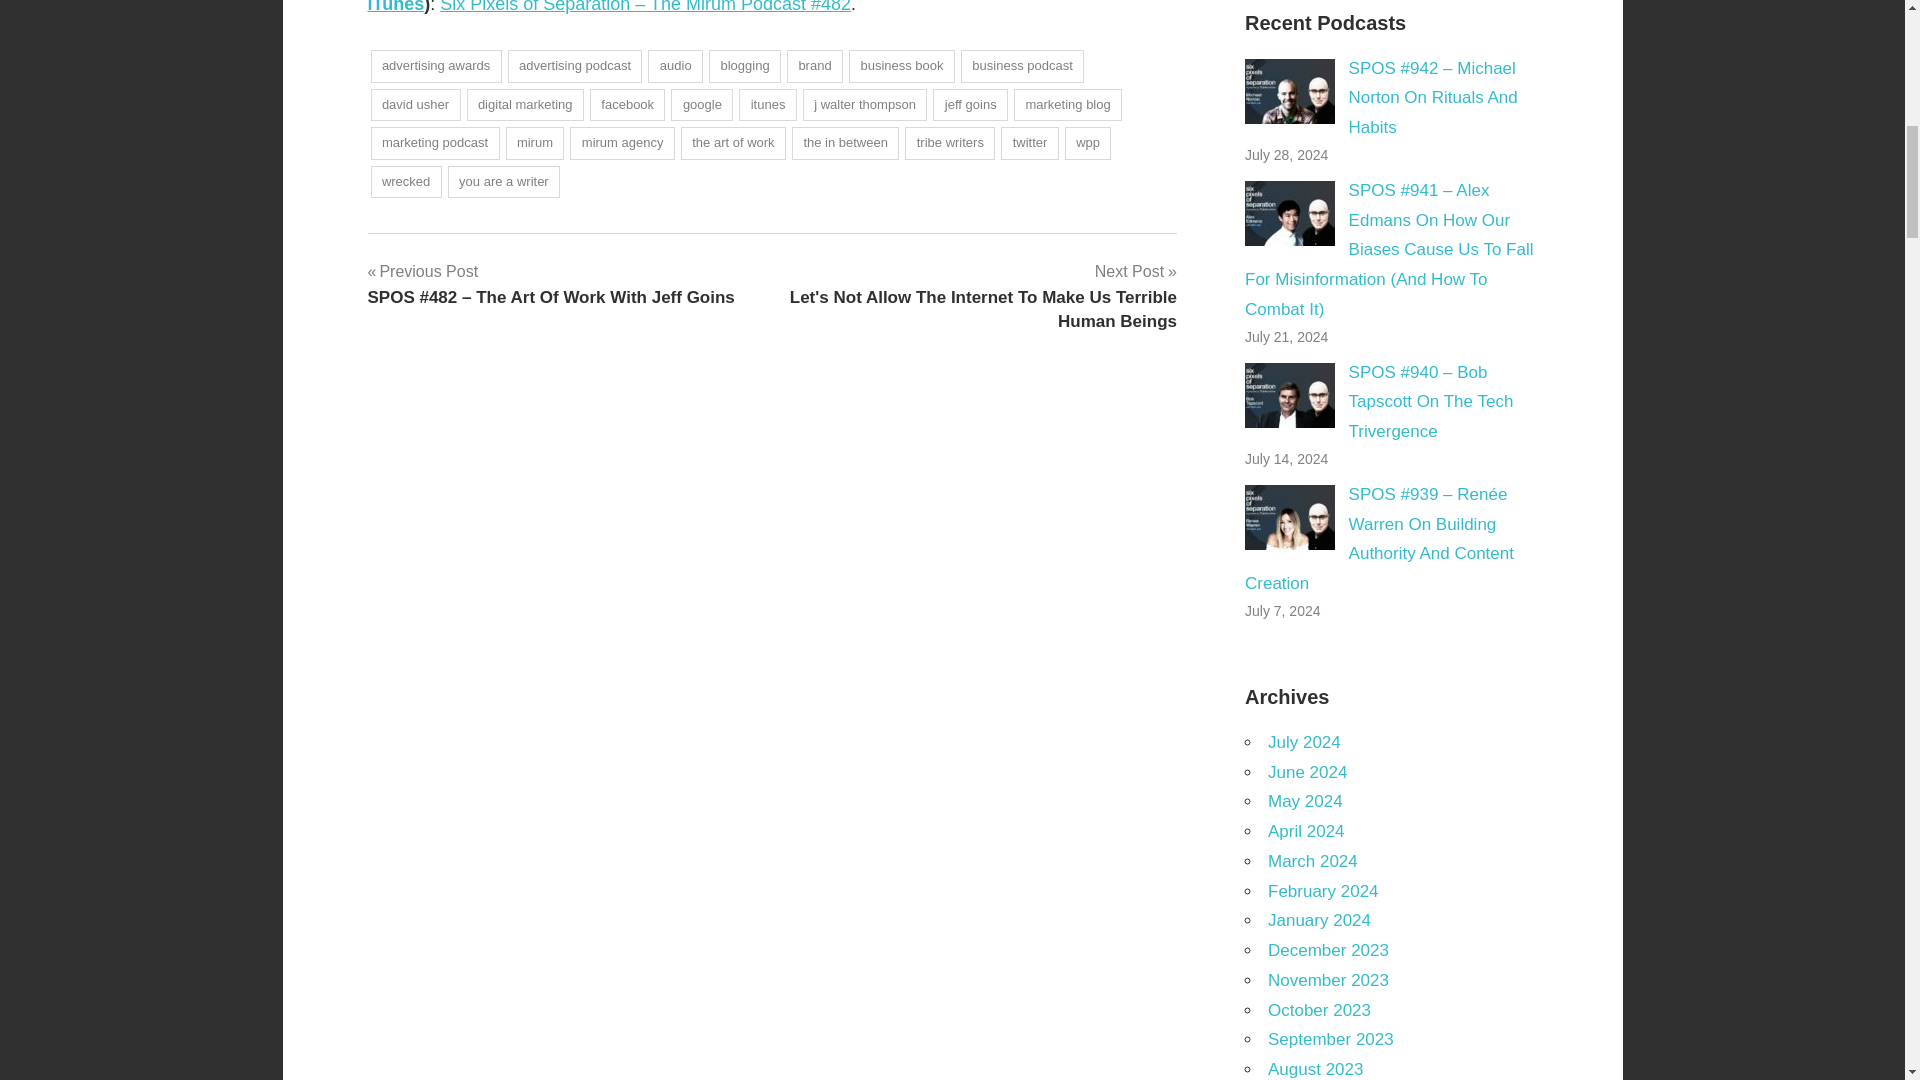 The image size is (1920, 1080). What do you see at coordinates (901, 66) in the screenshot?
I see `business book` at bounding box center [901, 66].